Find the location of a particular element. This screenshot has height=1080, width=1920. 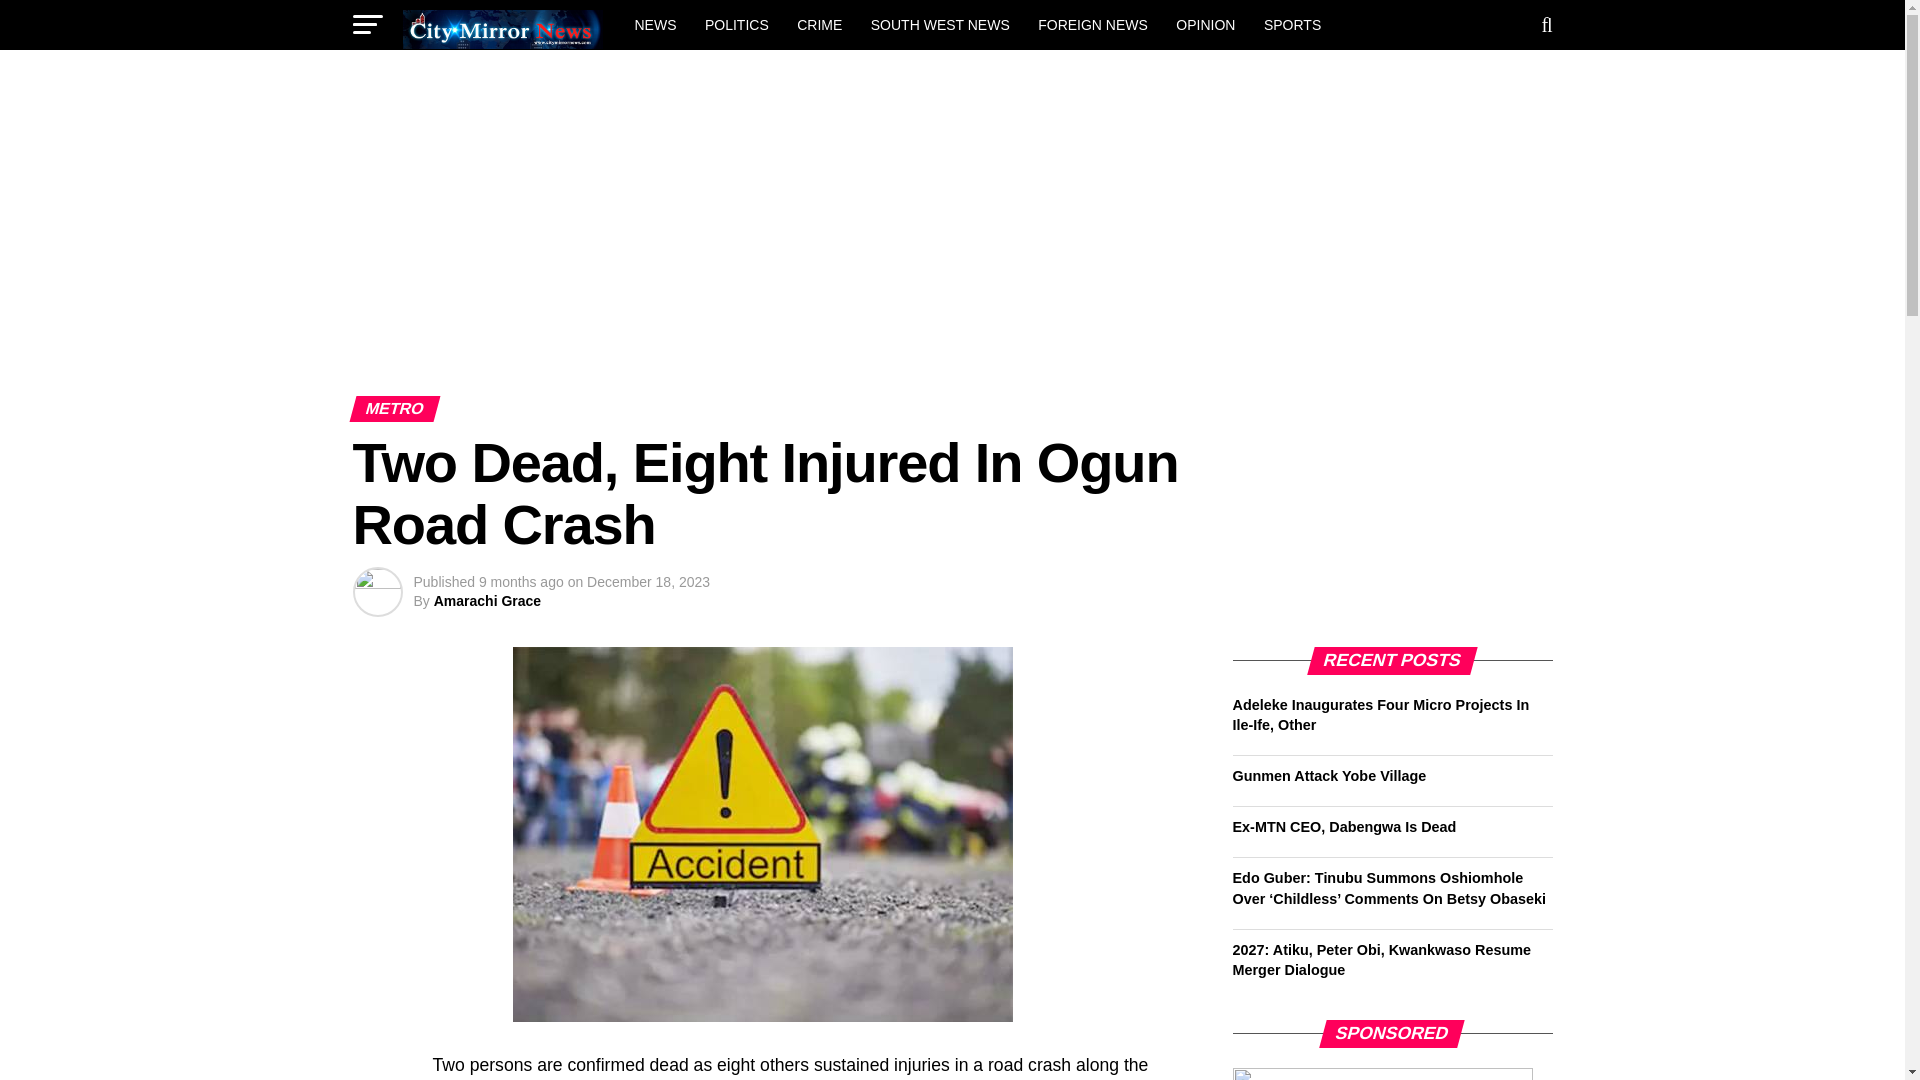

Sponsored is located at coordinates (1382, 1074).